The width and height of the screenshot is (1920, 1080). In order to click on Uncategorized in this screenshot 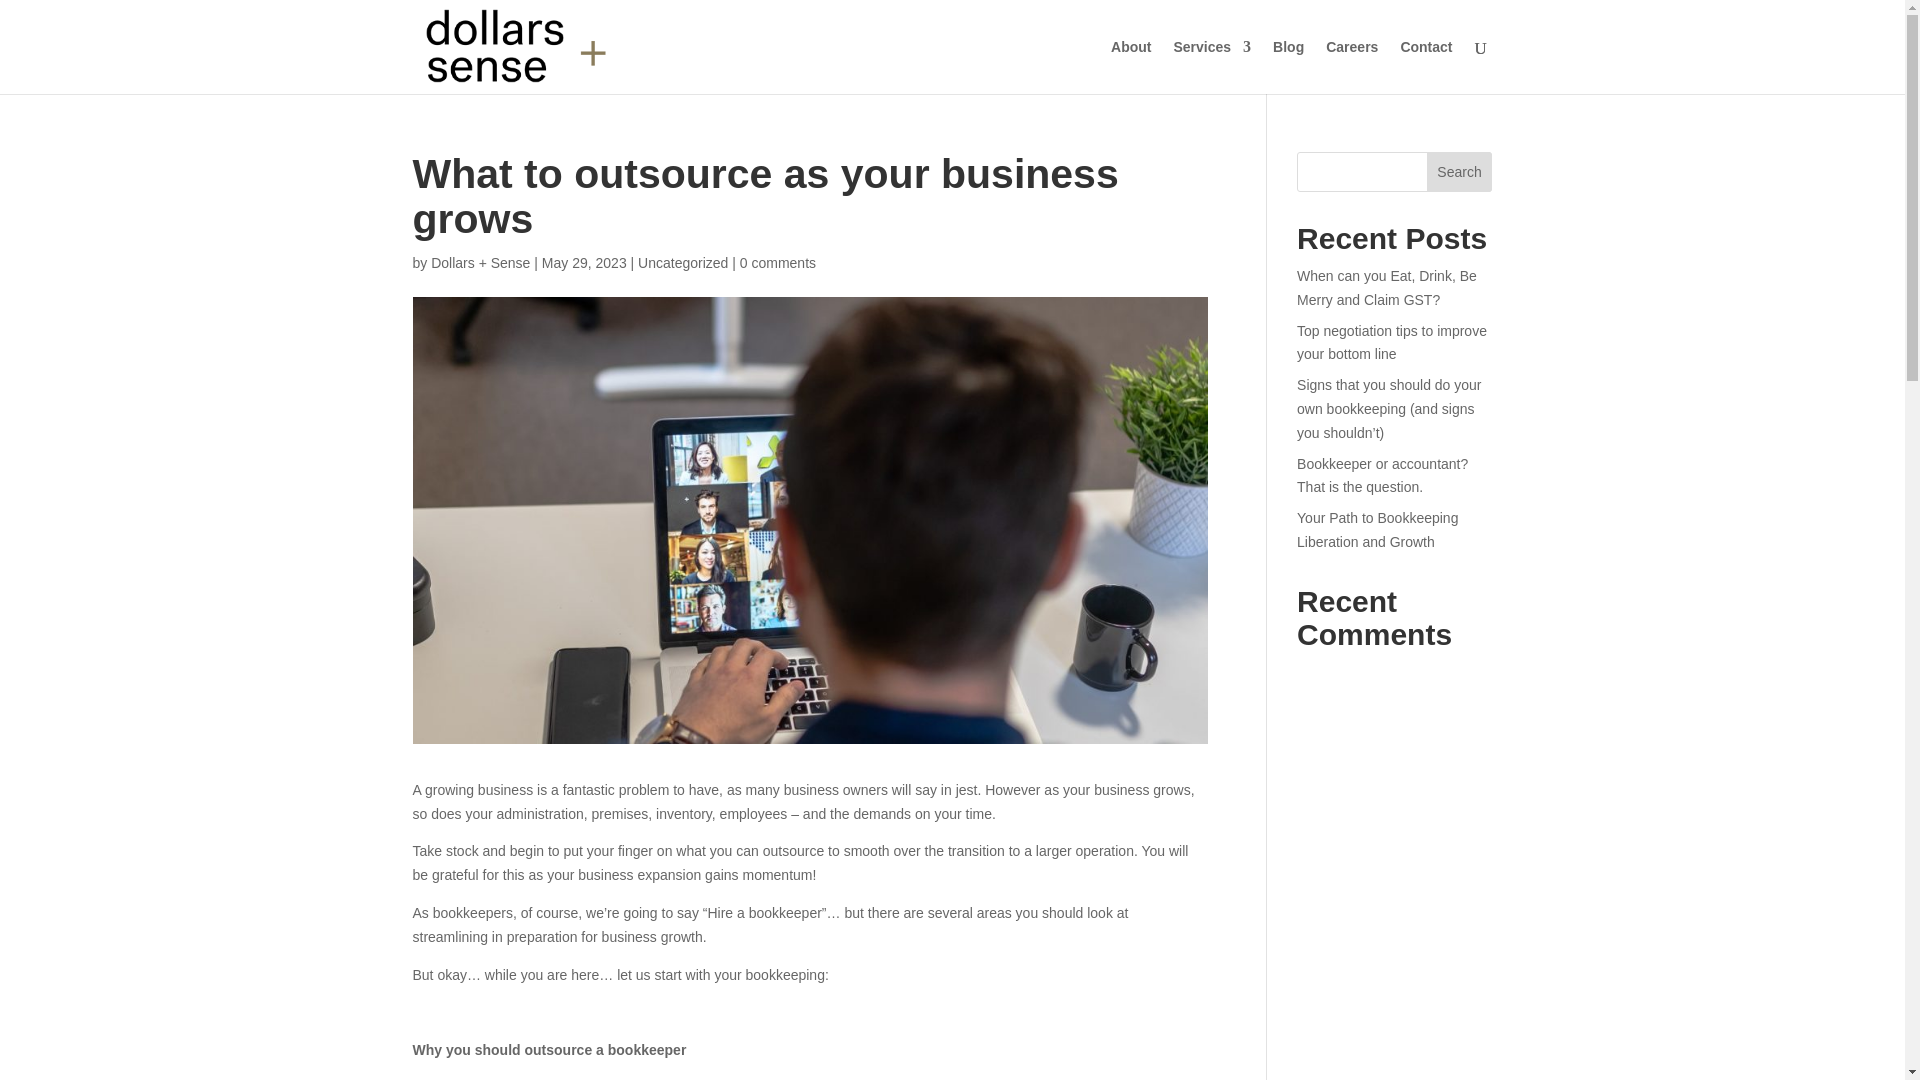, I will do `click(682, 262)`.